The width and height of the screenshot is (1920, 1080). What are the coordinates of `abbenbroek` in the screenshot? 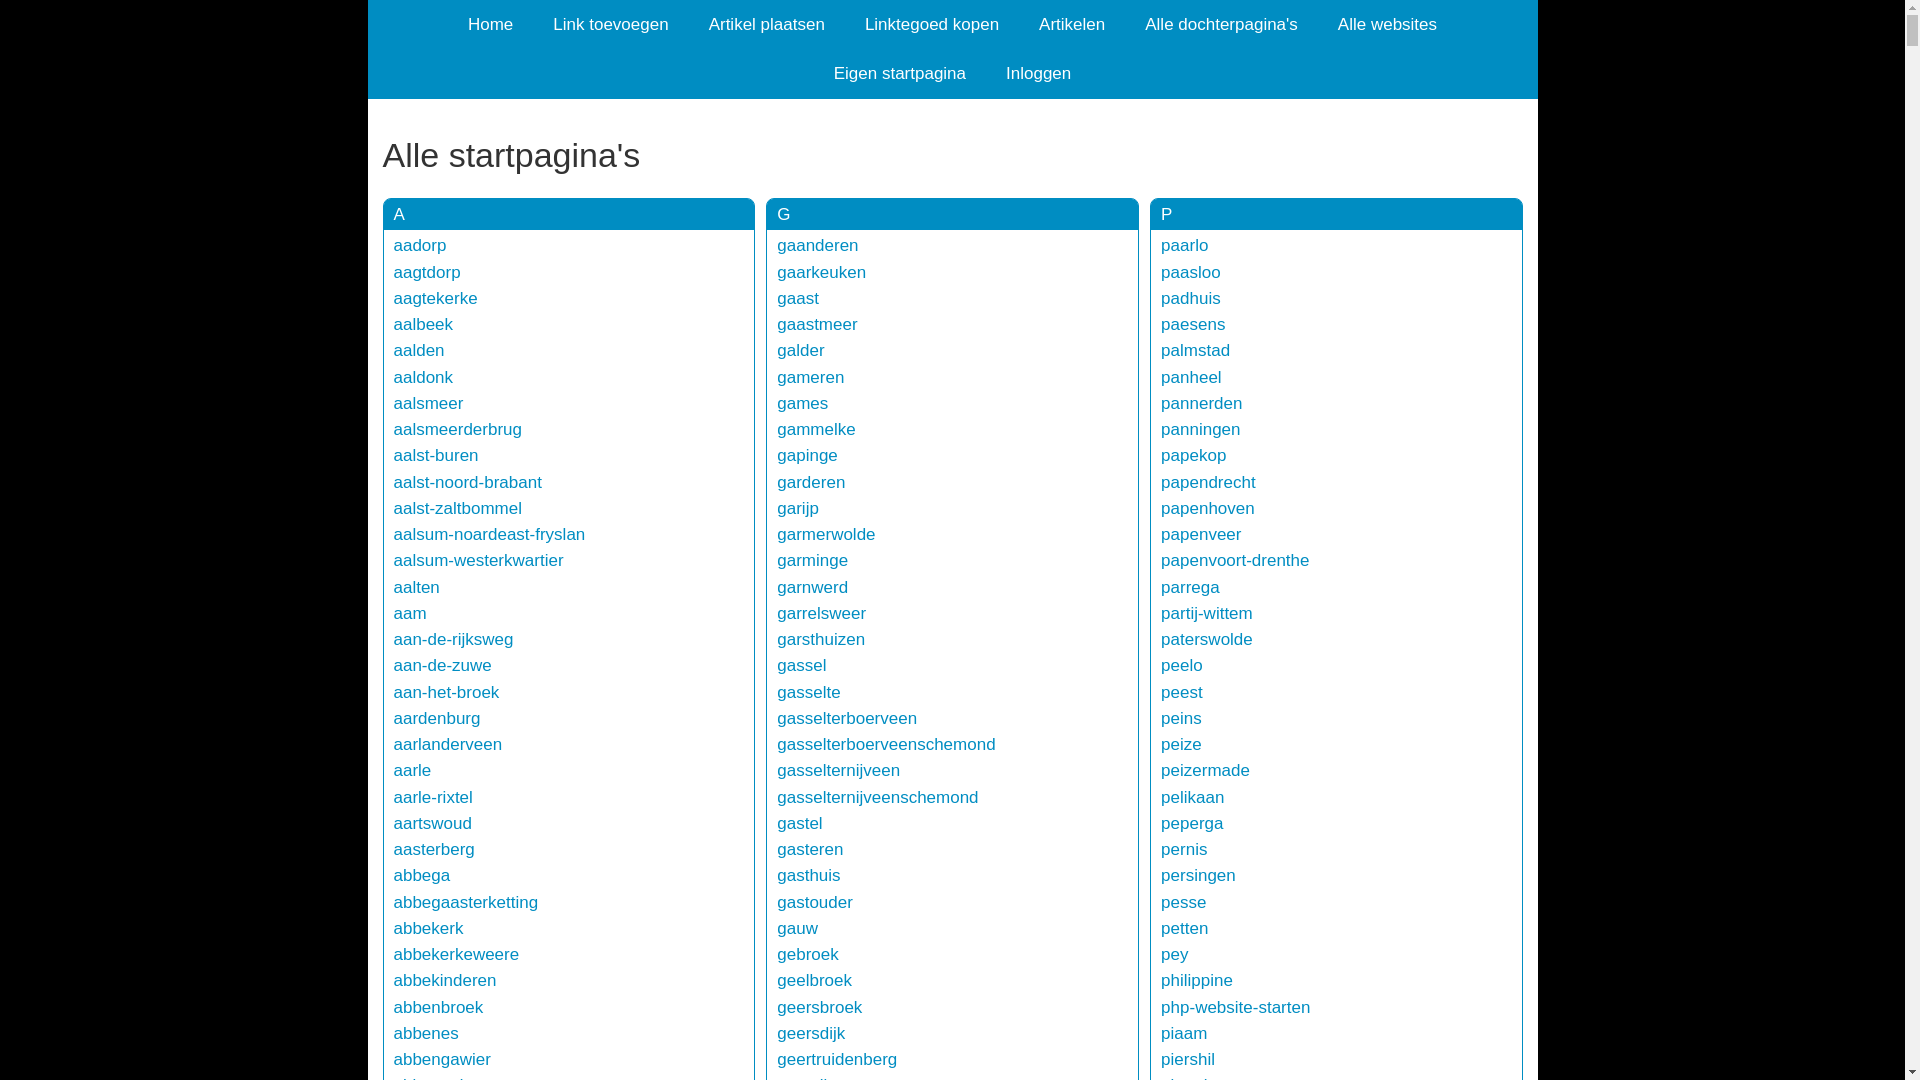 It's located at (439, 1008).